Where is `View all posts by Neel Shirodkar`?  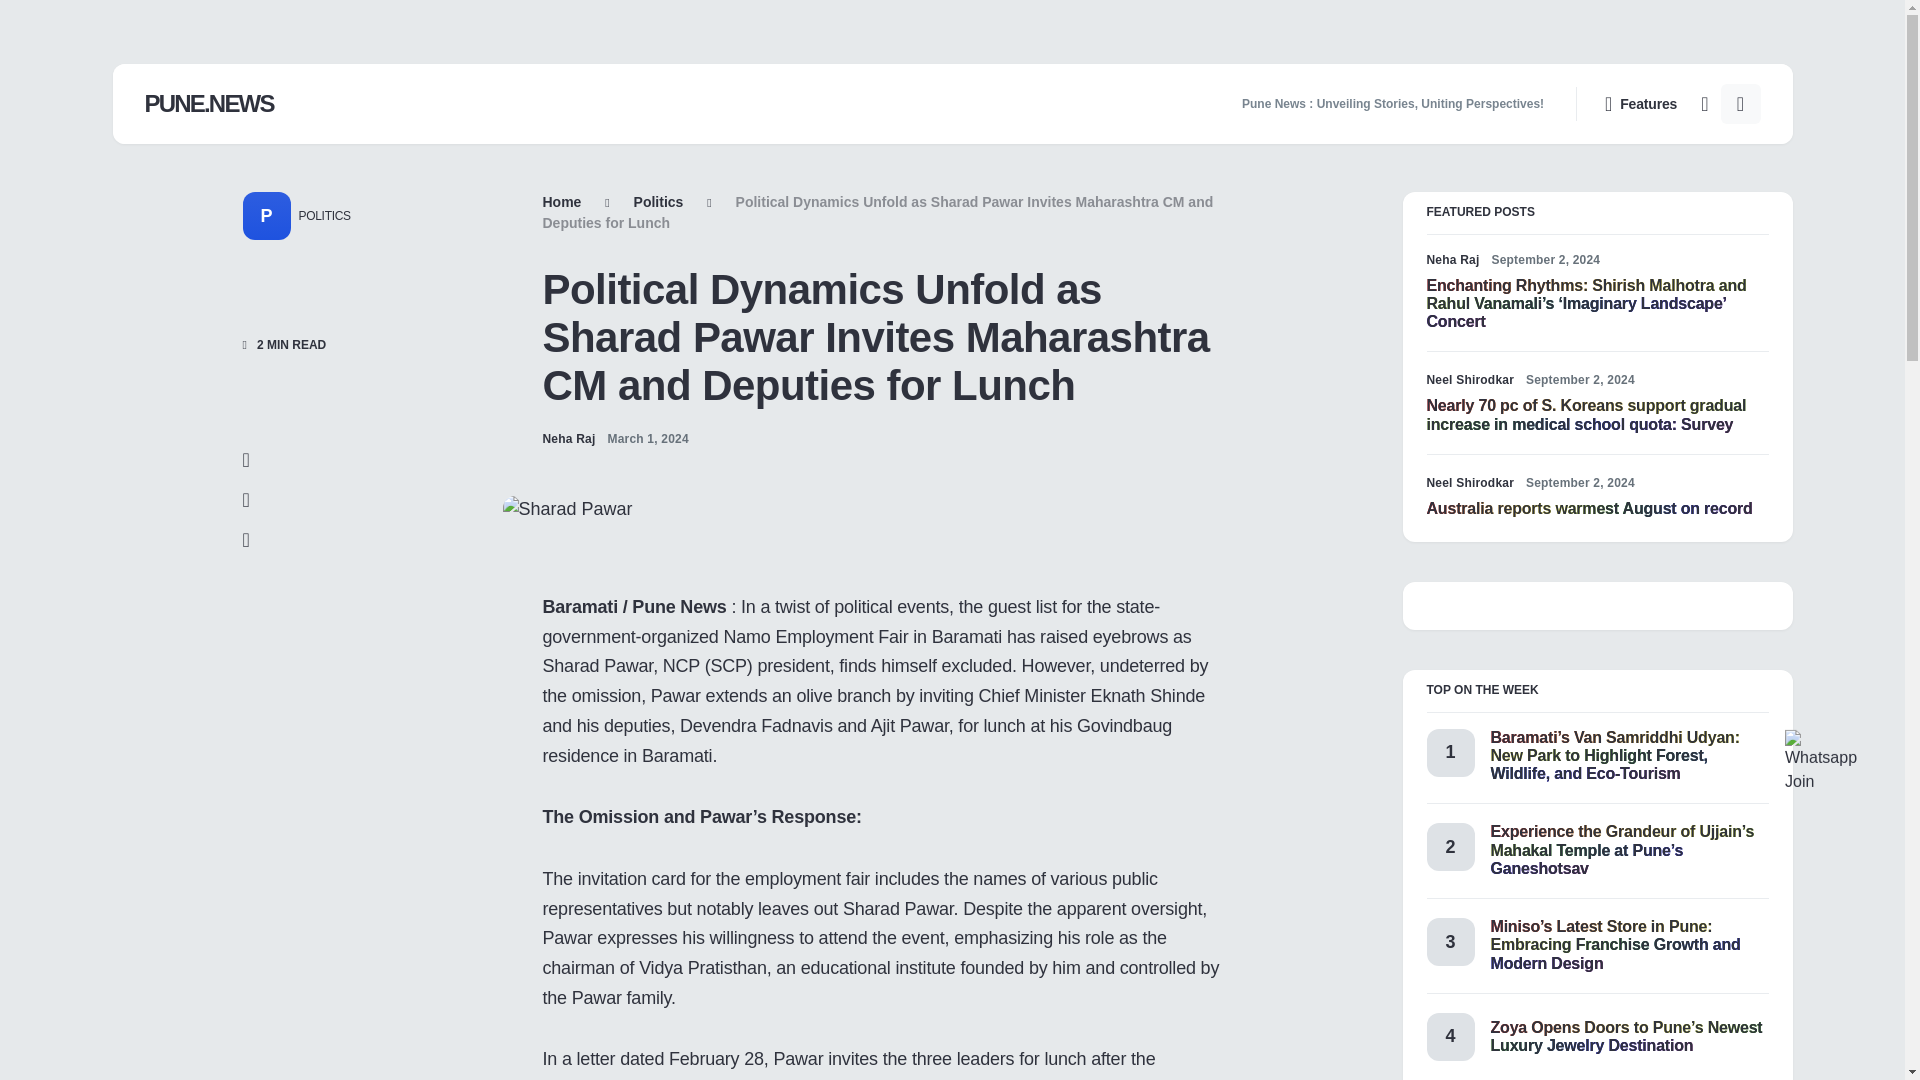 View all posts by Neel Shirodkar is located at coordinates (1470, 483).